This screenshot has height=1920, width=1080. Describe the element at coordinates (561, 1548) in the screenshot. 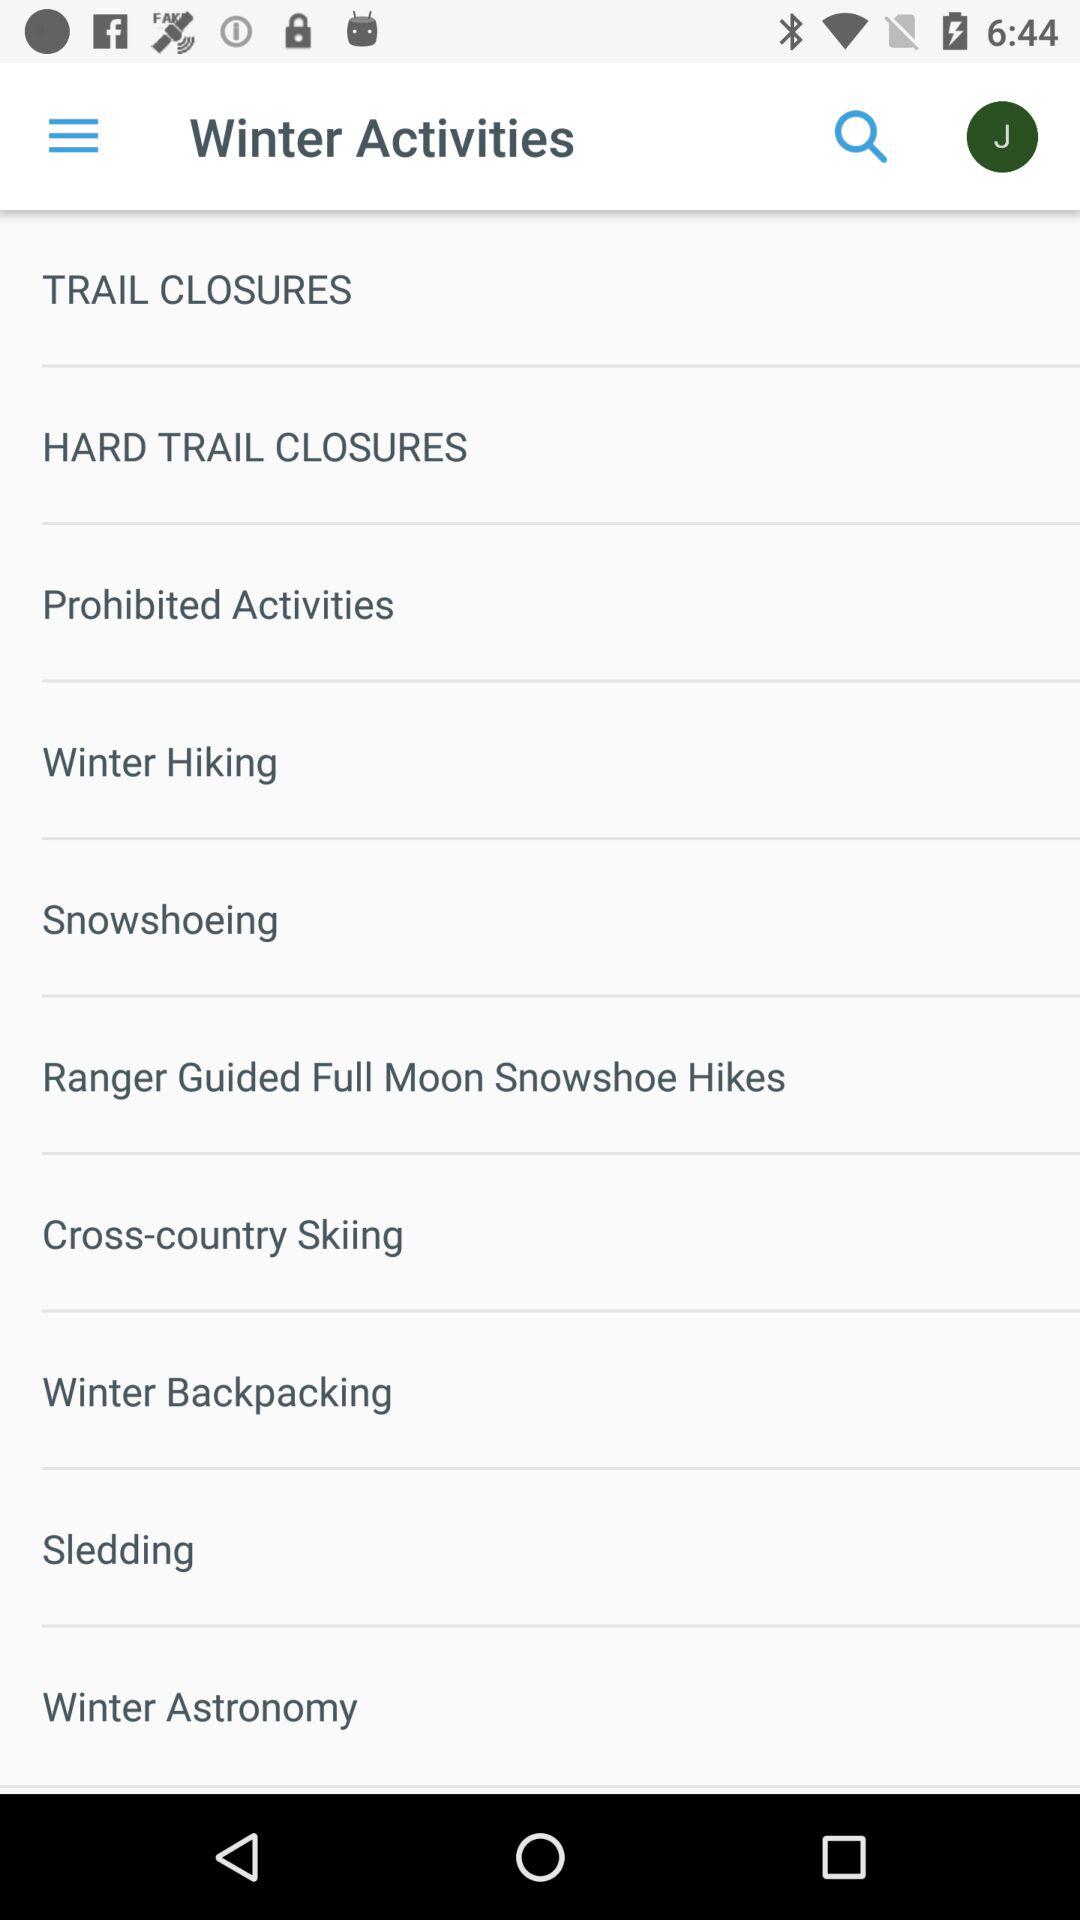

I see `flip until sledding icon` at that location.